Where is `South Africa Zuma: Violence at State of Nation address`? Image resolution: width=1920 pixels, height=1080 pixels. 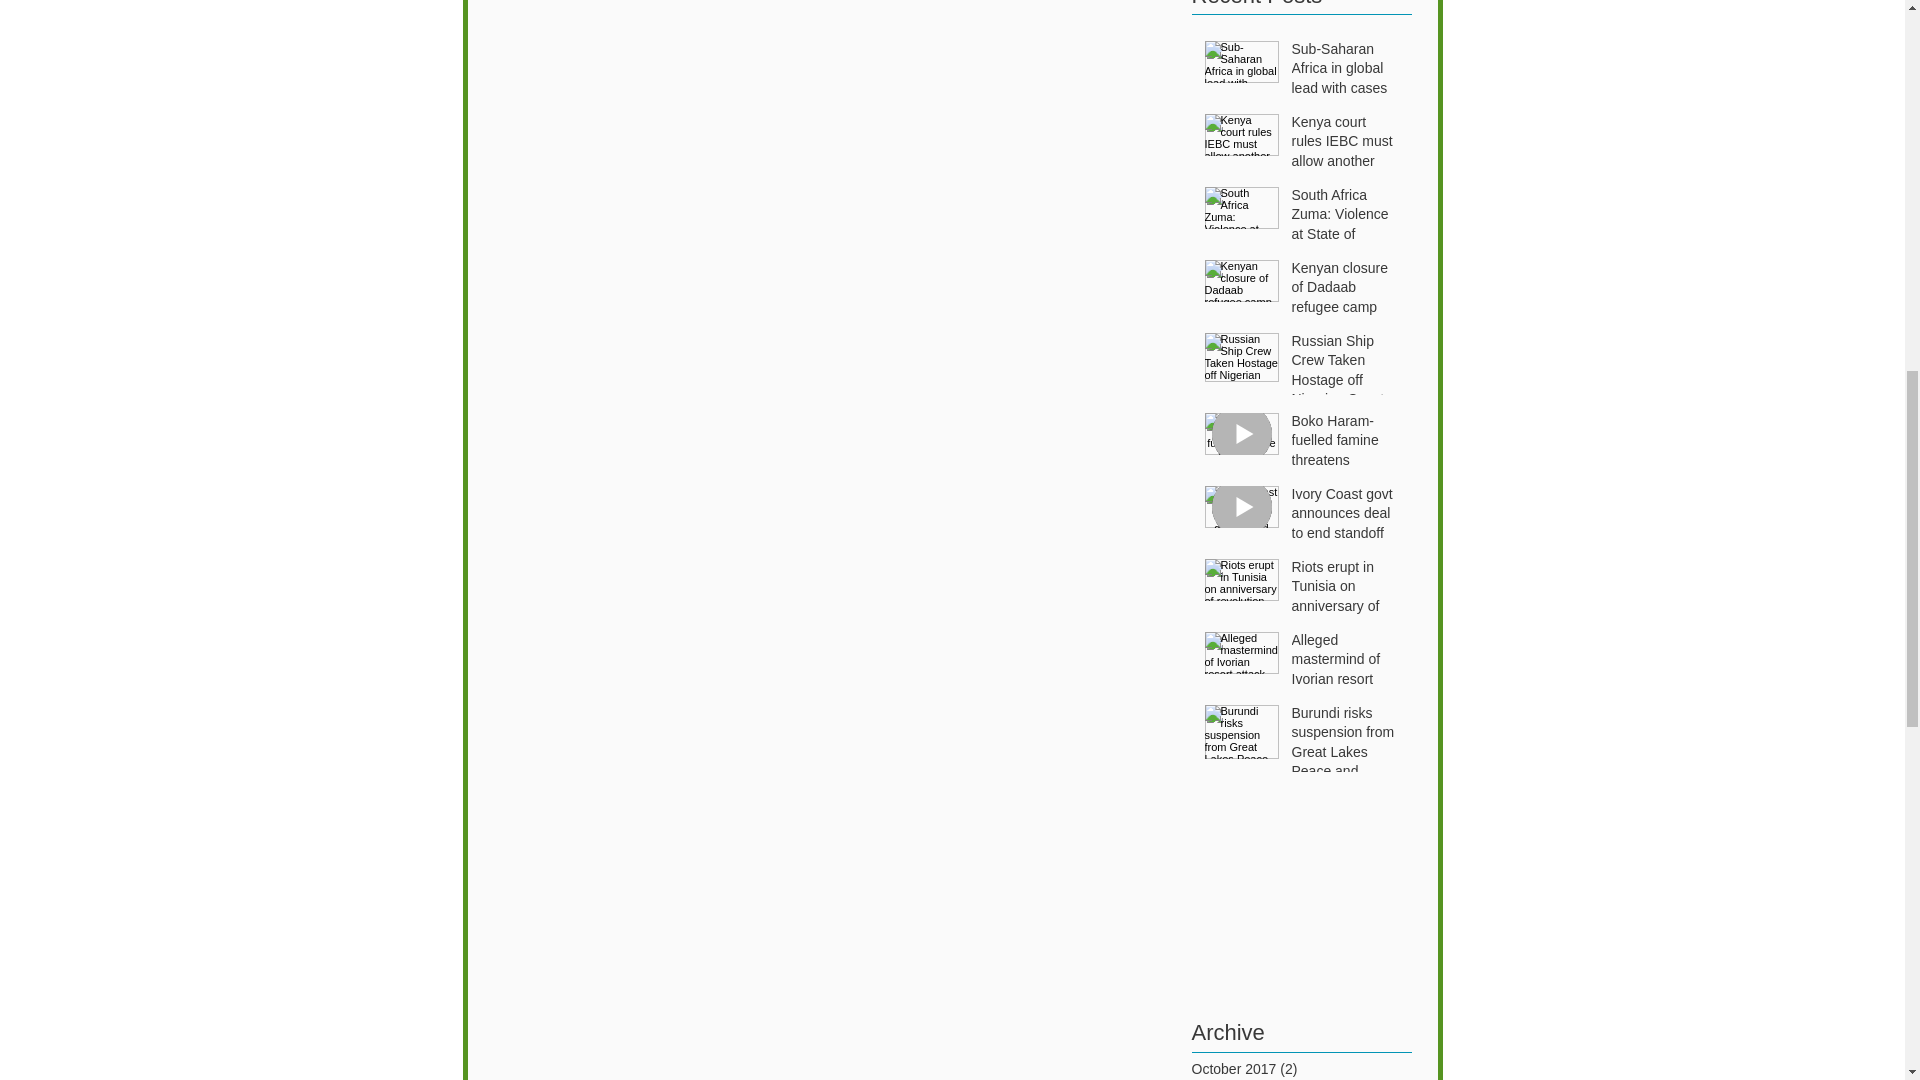
South Africa Zuma: Violence at State of Nation address is located at coordinates (1346, 228).